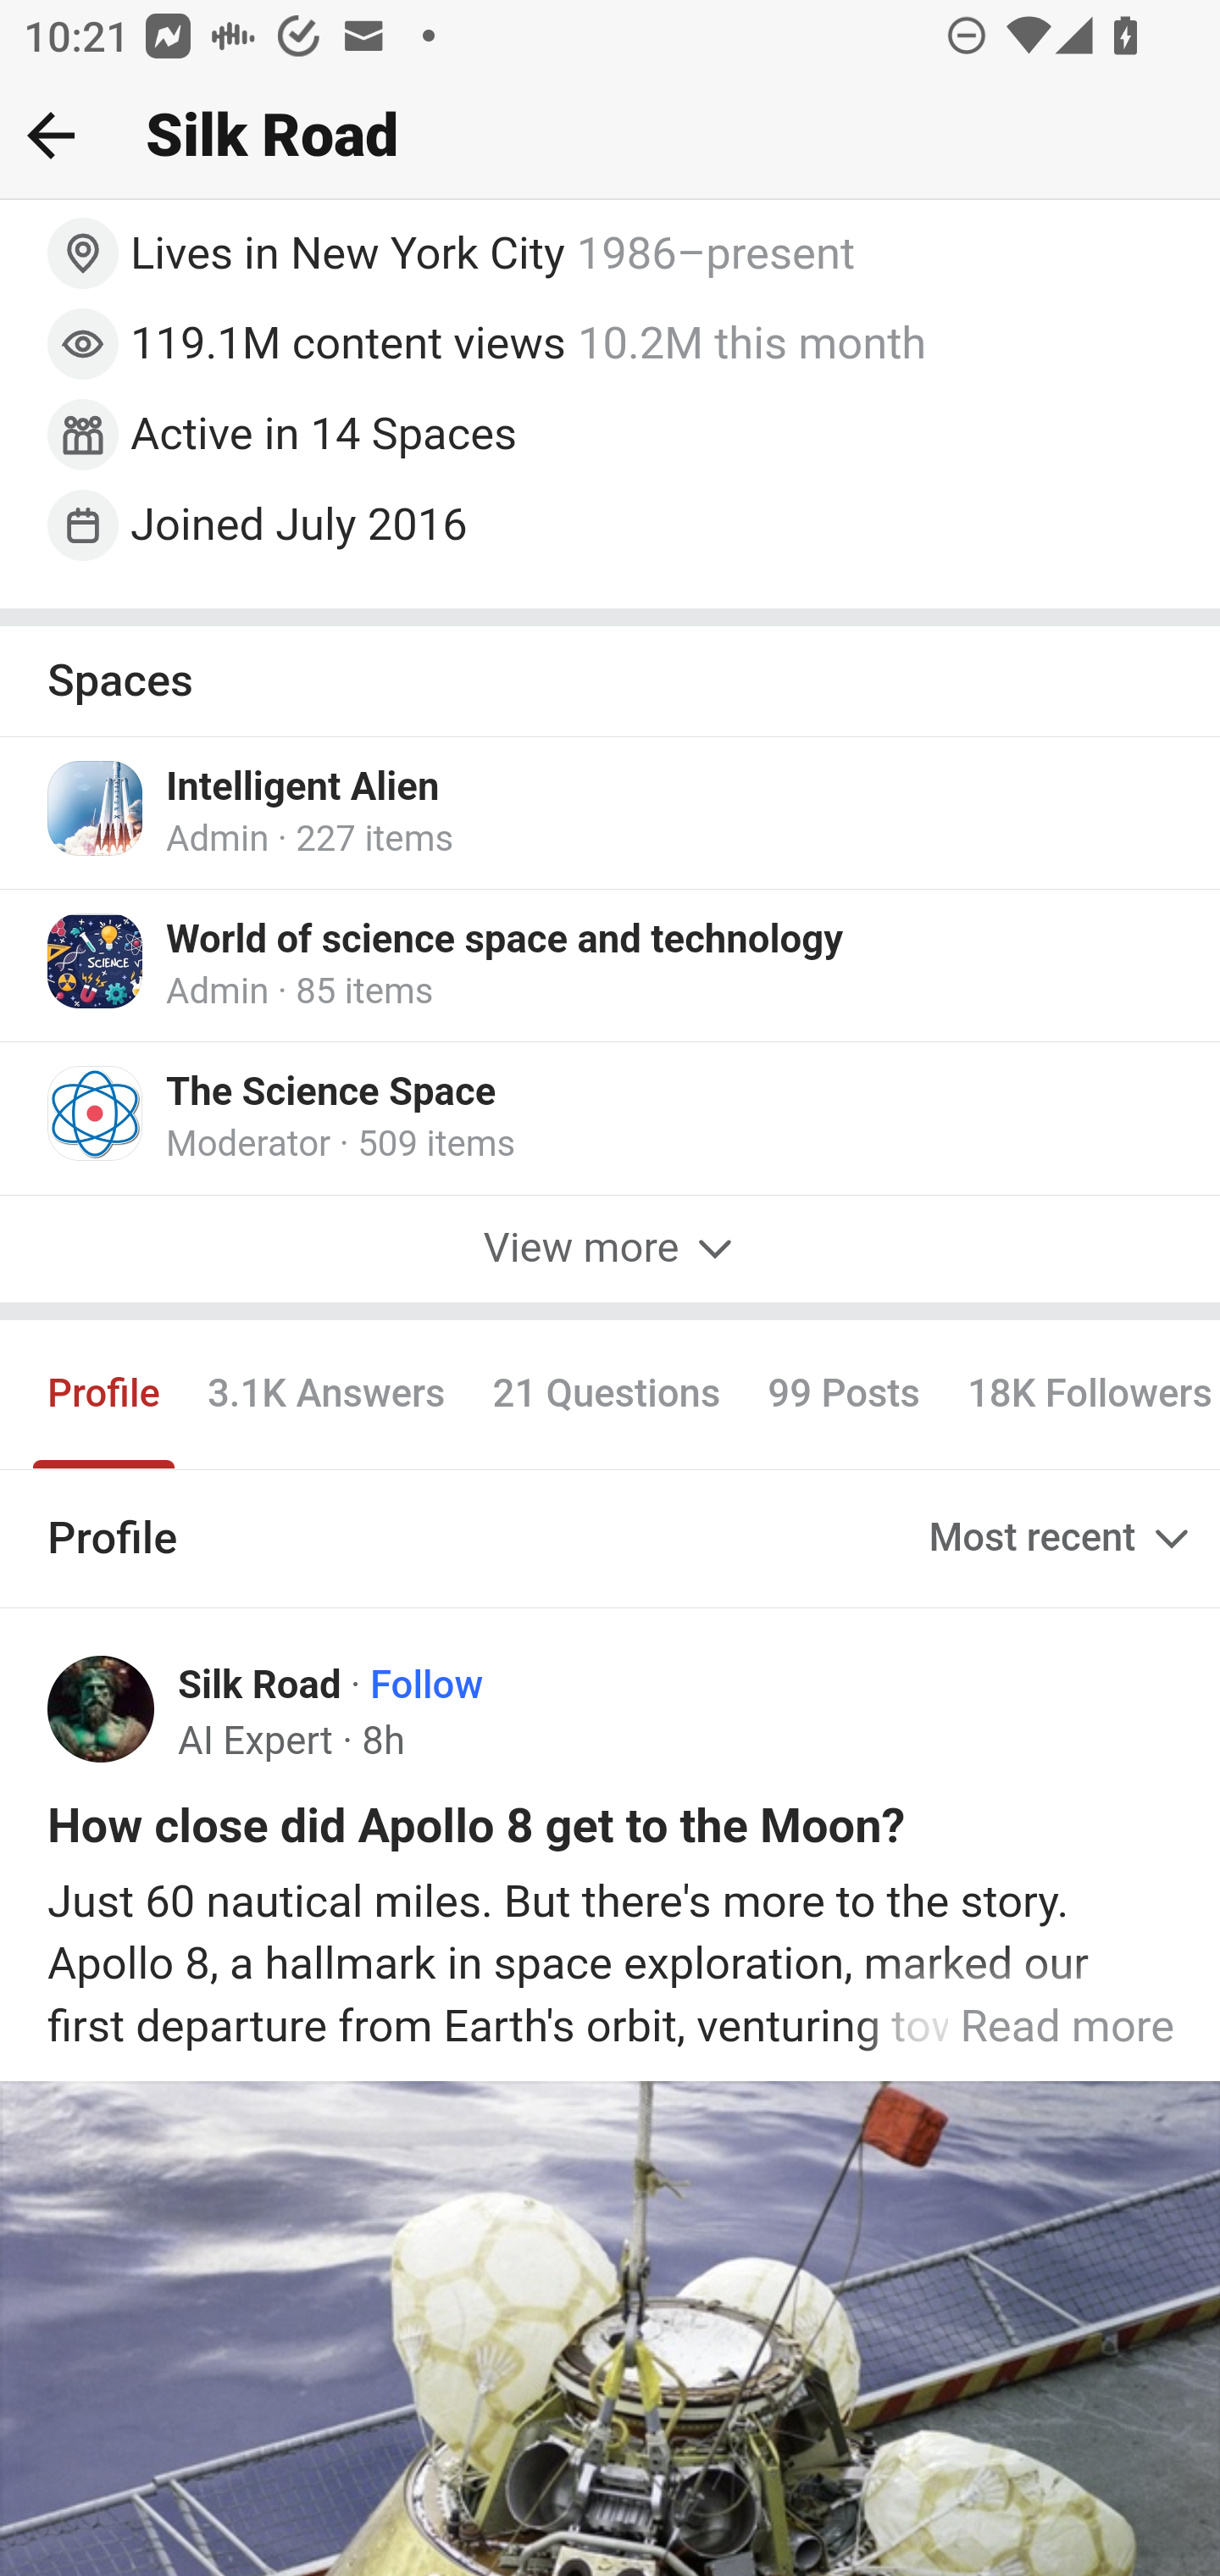 This screenshot has height=2576, width=1220. Describe the element at coordinates (325, 1396) in the screenshot. I see `3.1K Answers` at that location.